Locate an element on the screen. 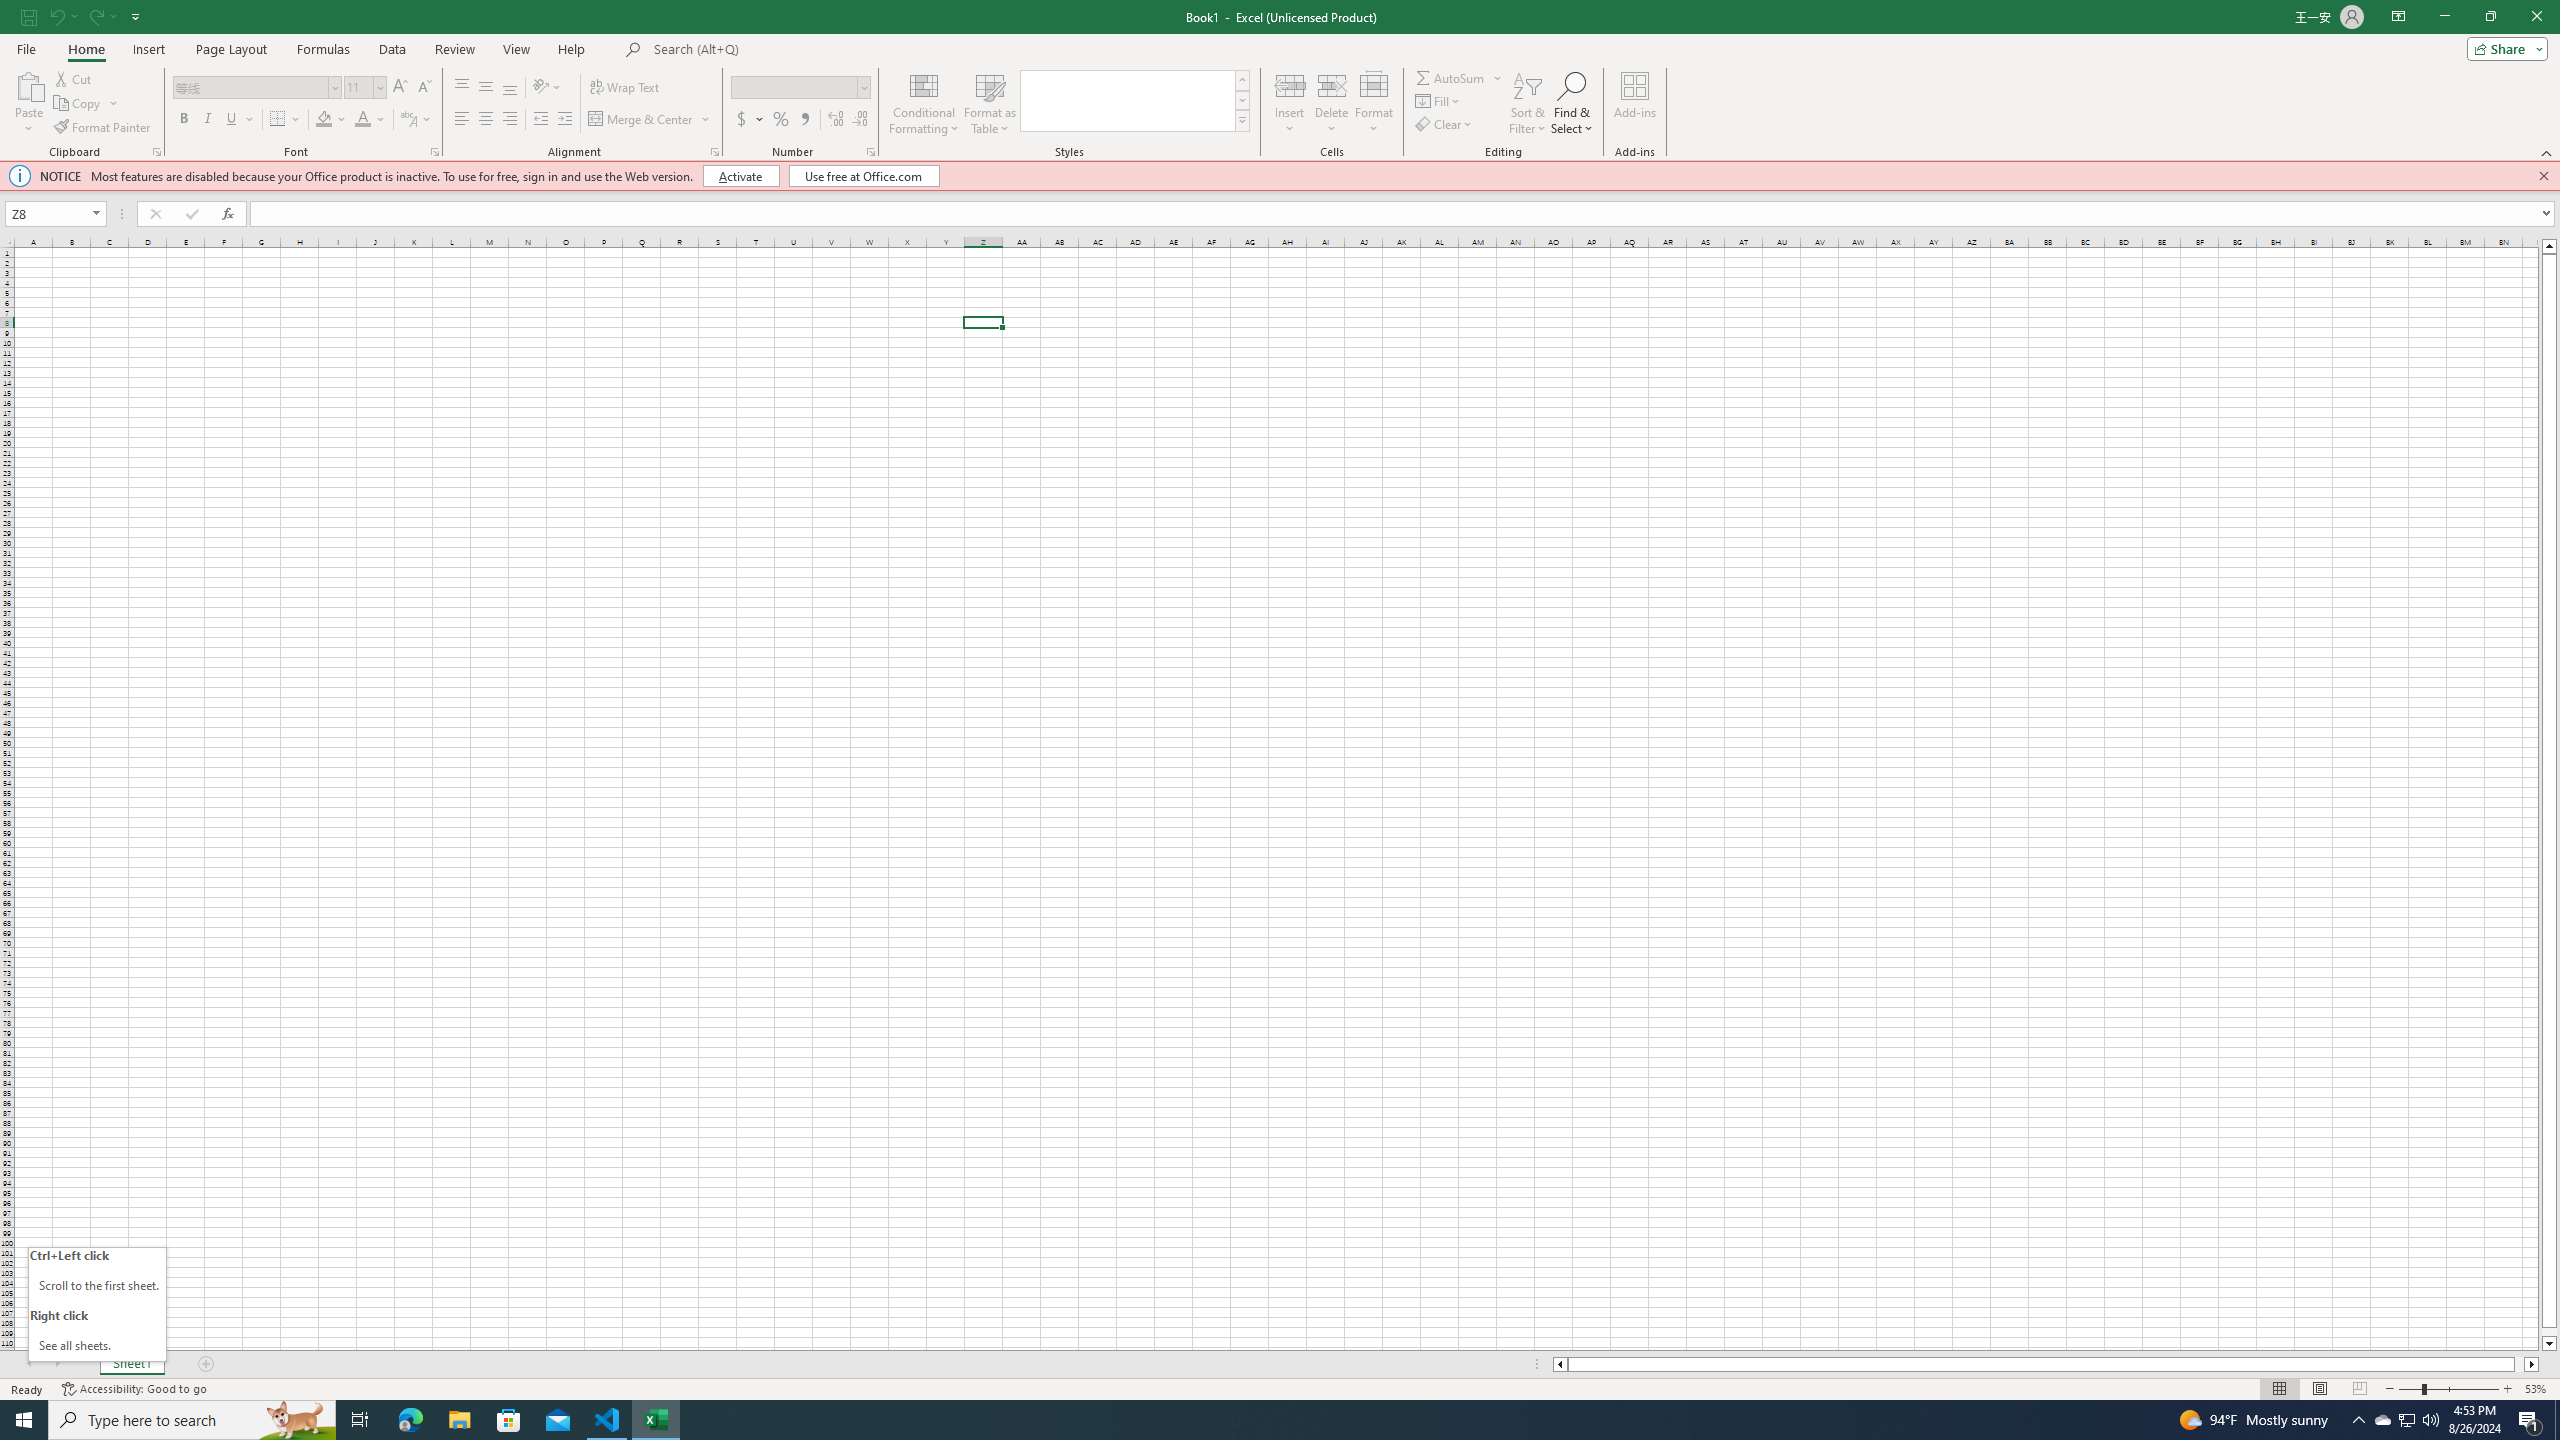 The height and width of the screenshot is (1440, 2560). Page Layout is located at coordinates (231, 49).